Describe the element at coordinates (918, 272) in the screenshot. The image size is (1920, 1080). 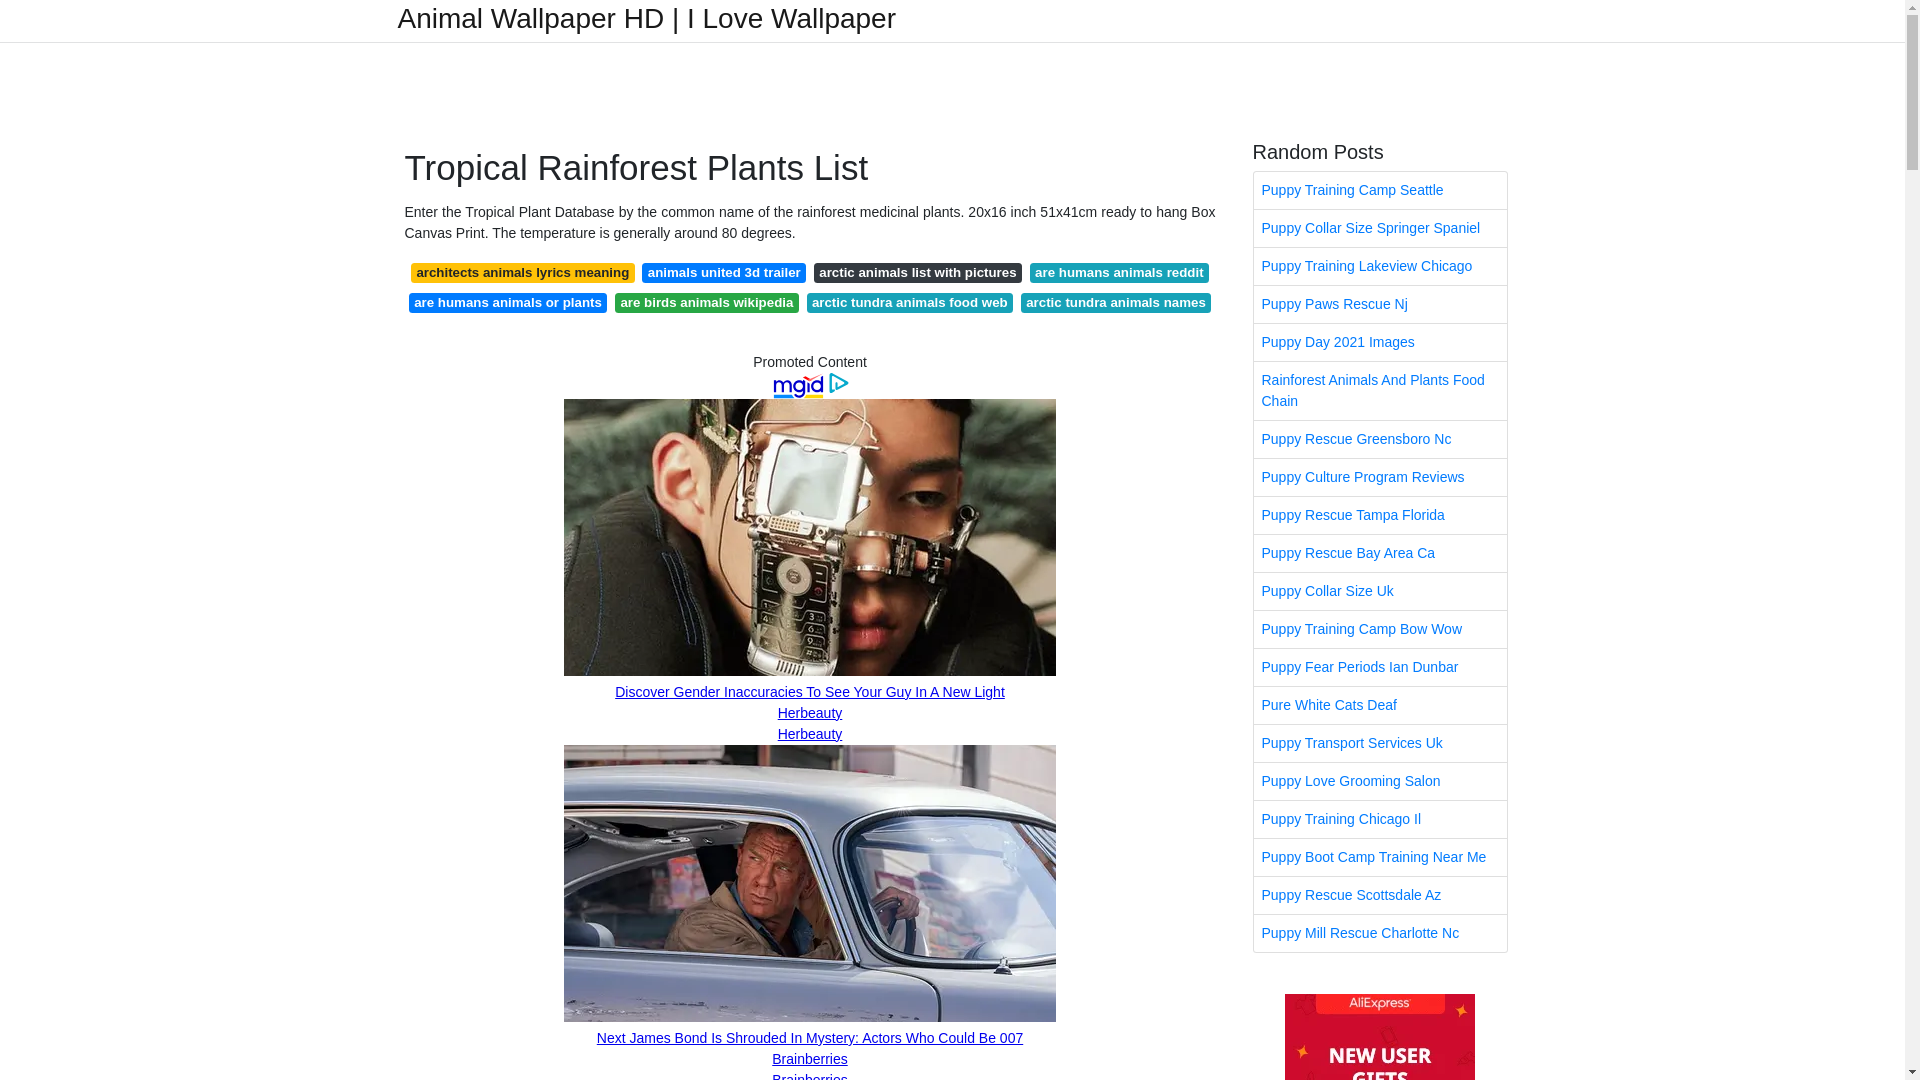
I see `arctic animals list with pictures` at that location.